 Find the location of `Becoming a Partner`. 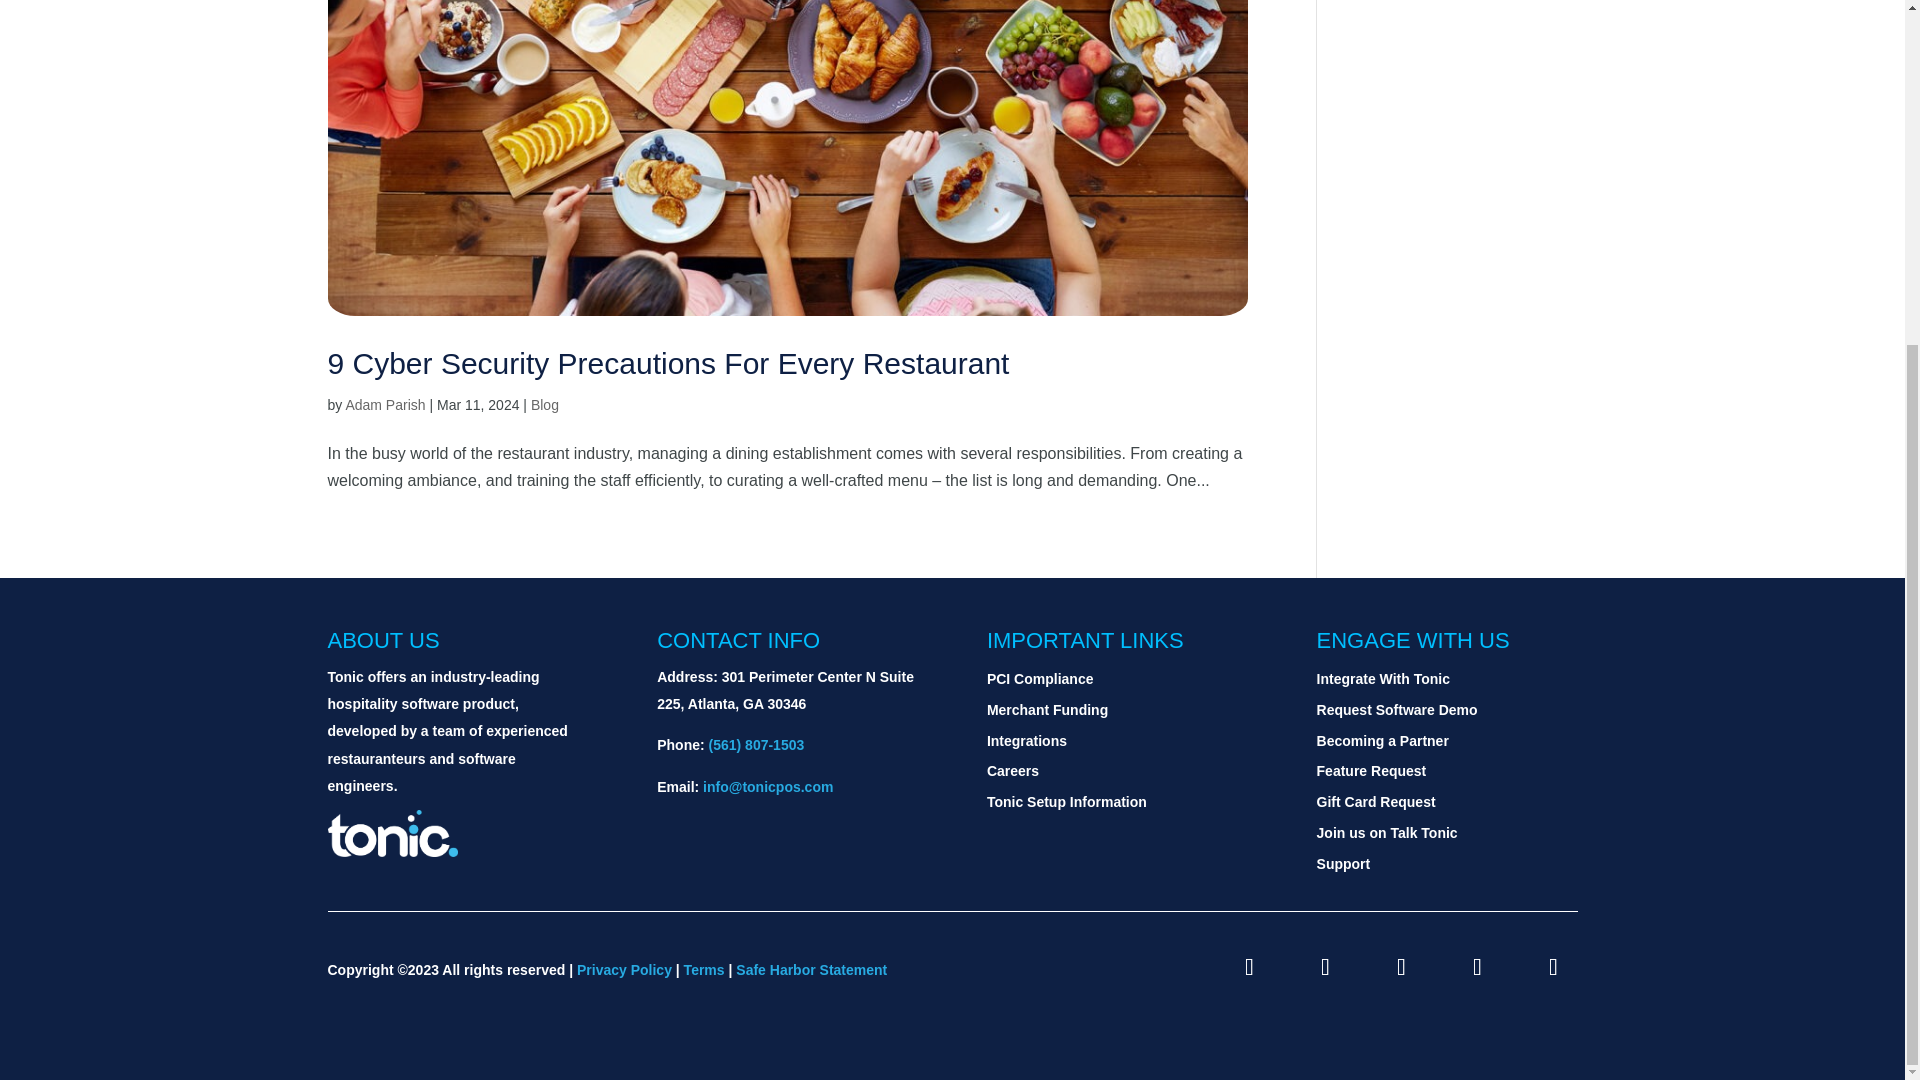

Becoming a Partner is located at coordinates (1383, 741).